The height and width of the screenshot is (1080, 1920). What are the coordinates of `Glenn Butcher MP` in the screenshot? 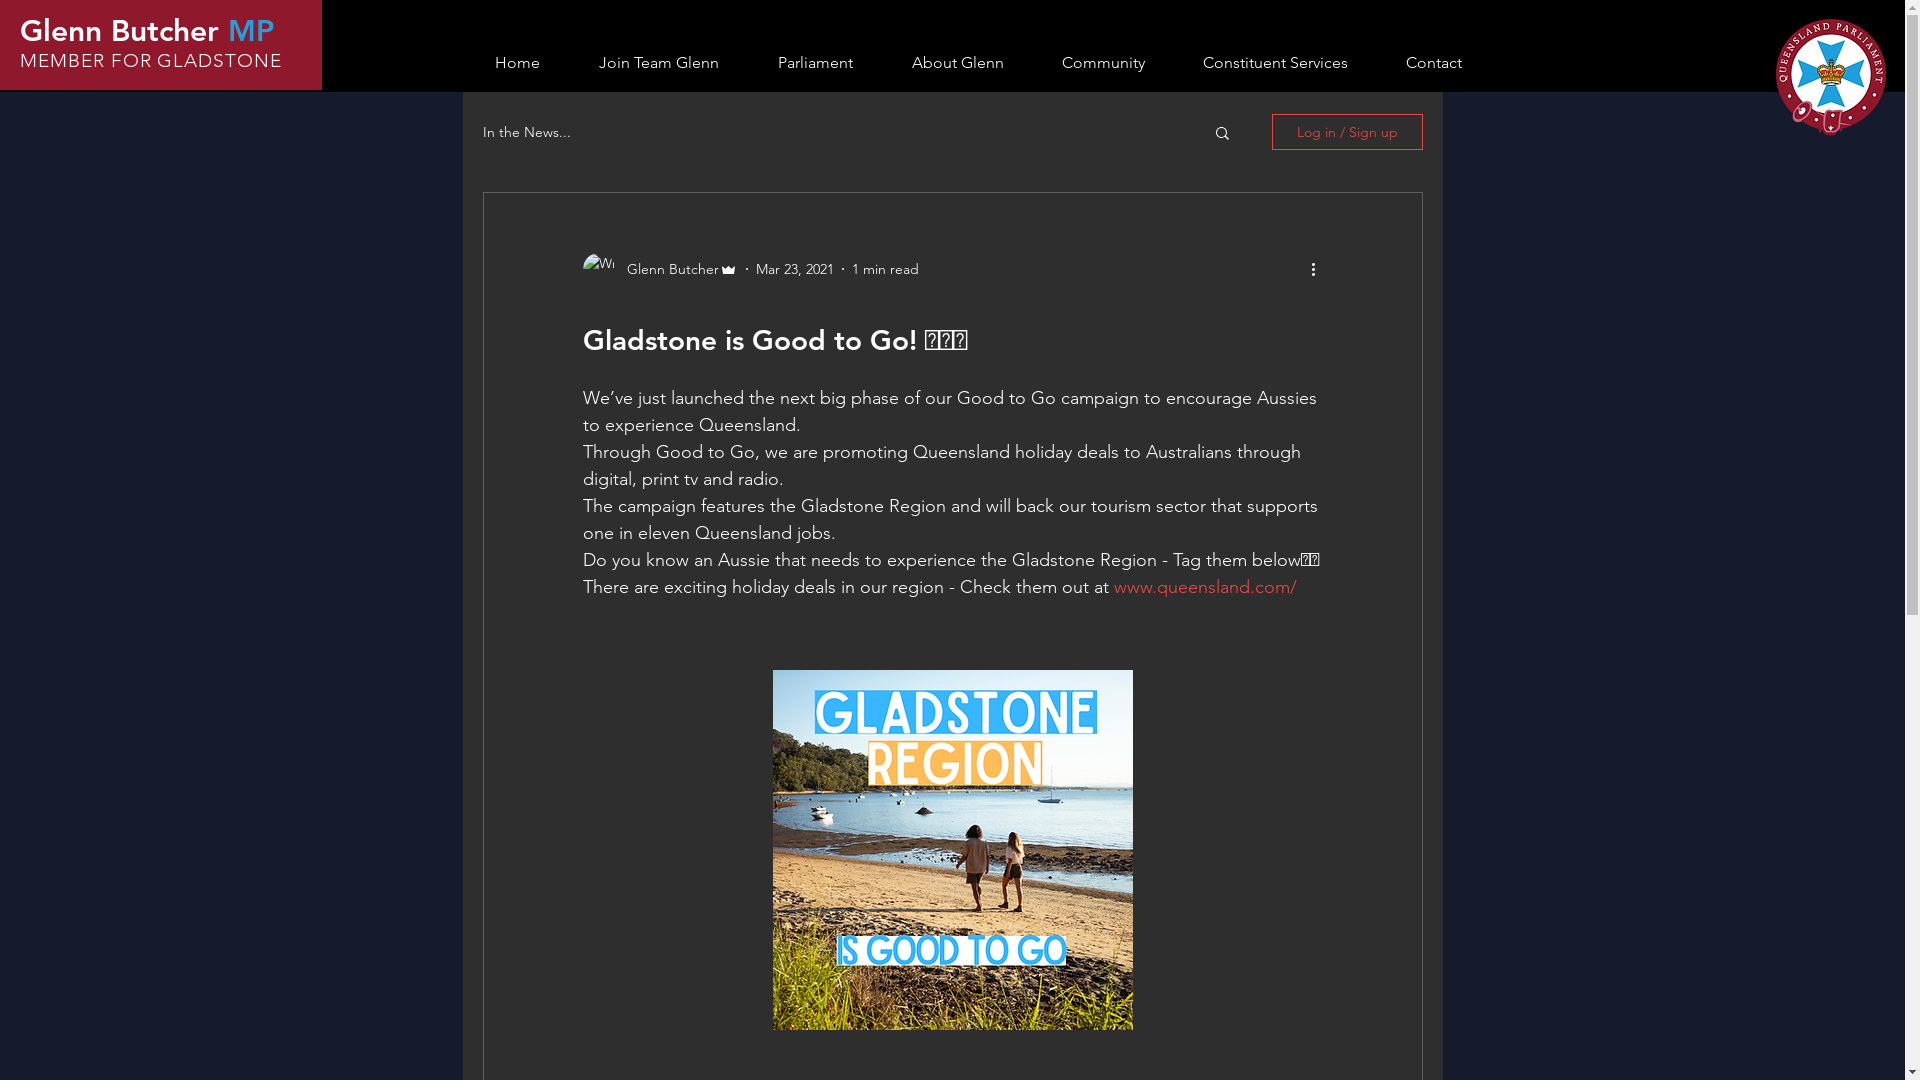 It's located at (147, 31).